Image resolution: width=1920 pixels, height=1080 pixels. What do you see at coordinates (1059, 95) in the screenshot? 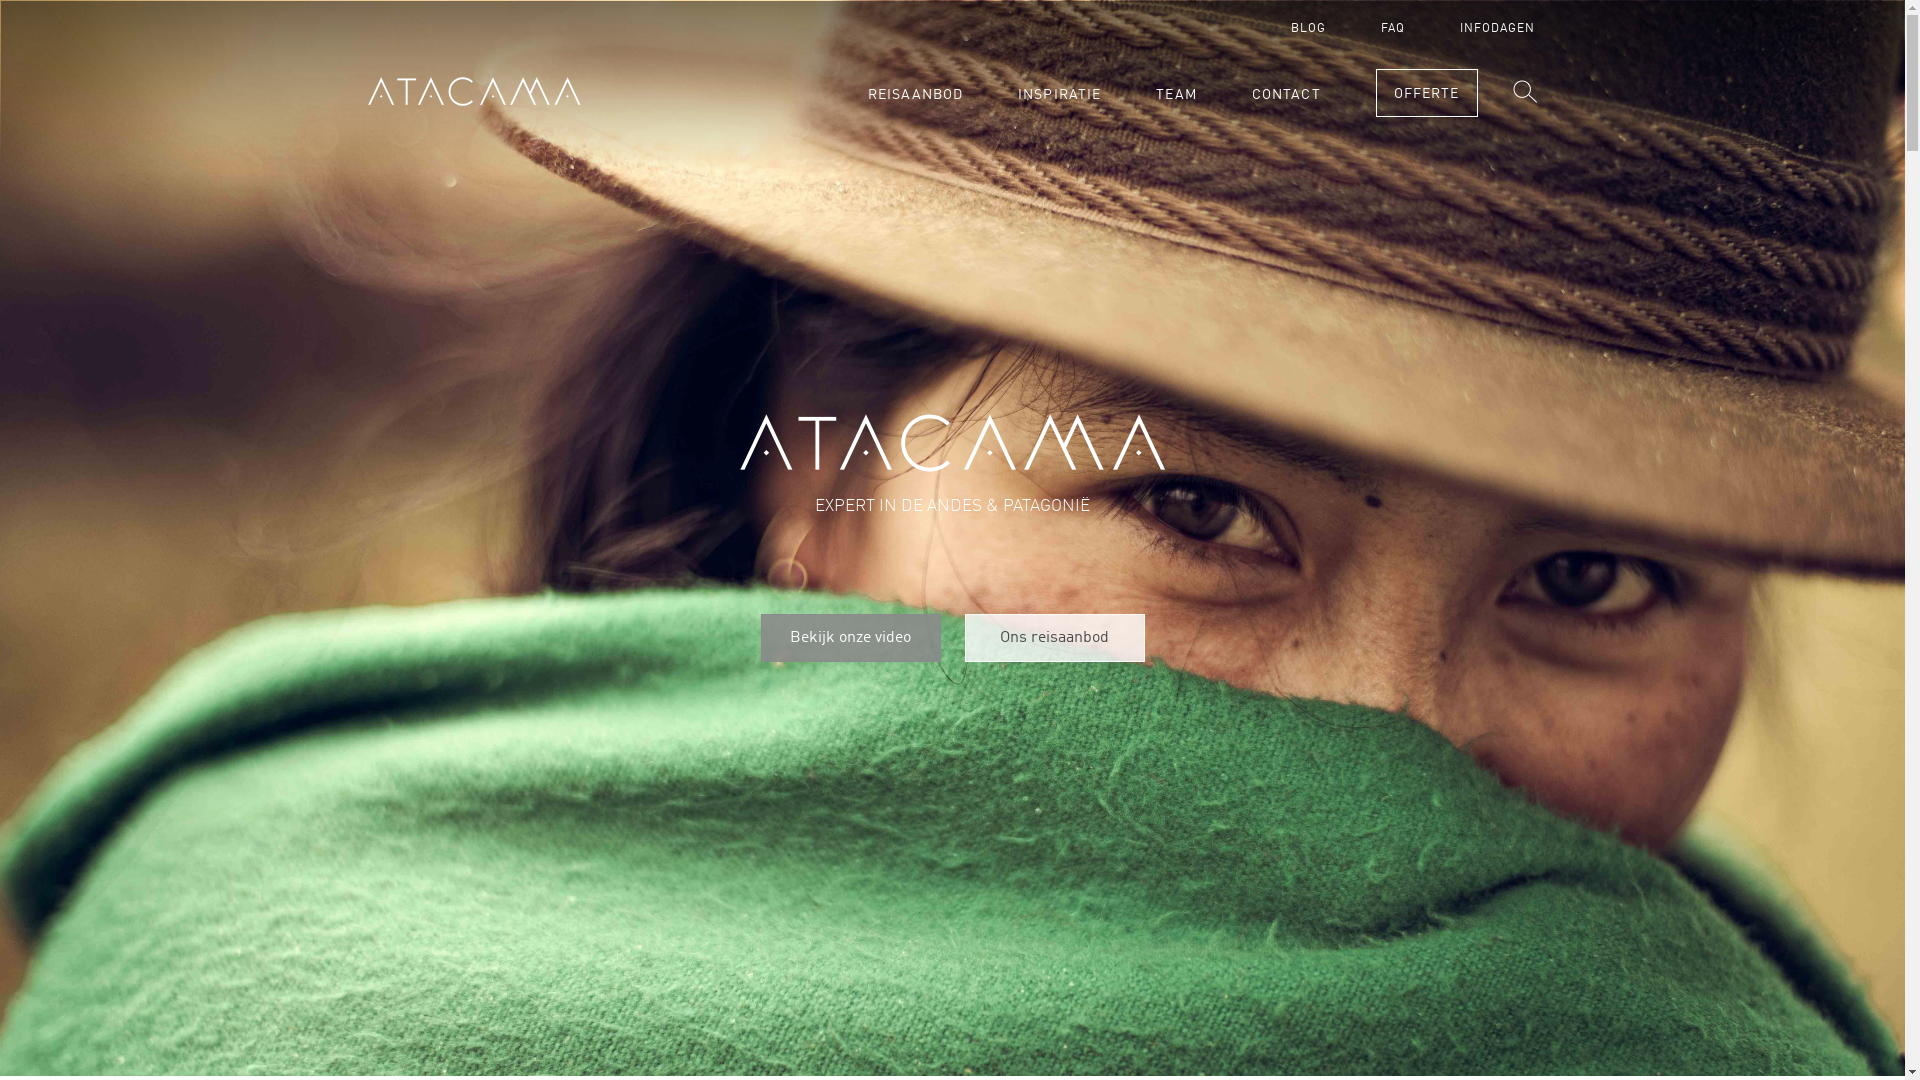
I see `INSPIRATIE` at bounding box center [1059, 95].